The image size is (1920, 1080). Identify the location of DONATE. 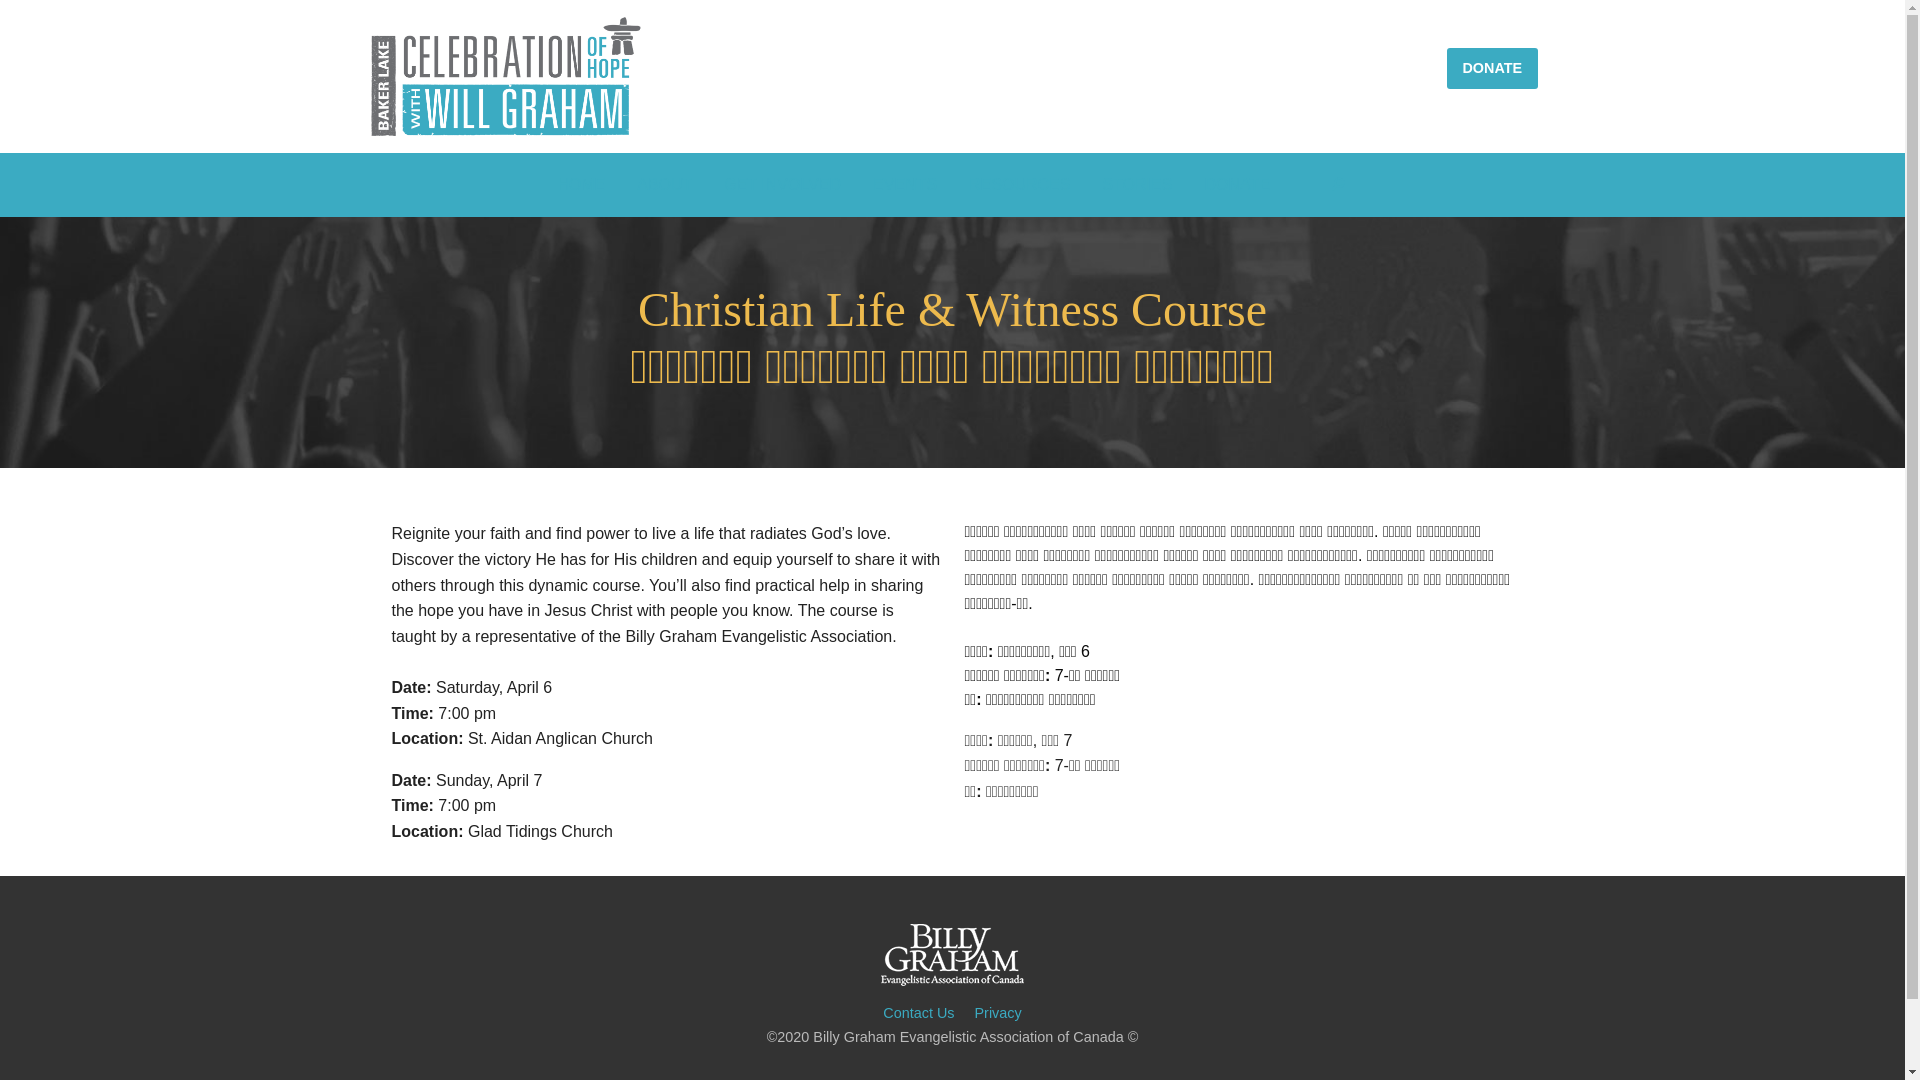
(1492, 68).